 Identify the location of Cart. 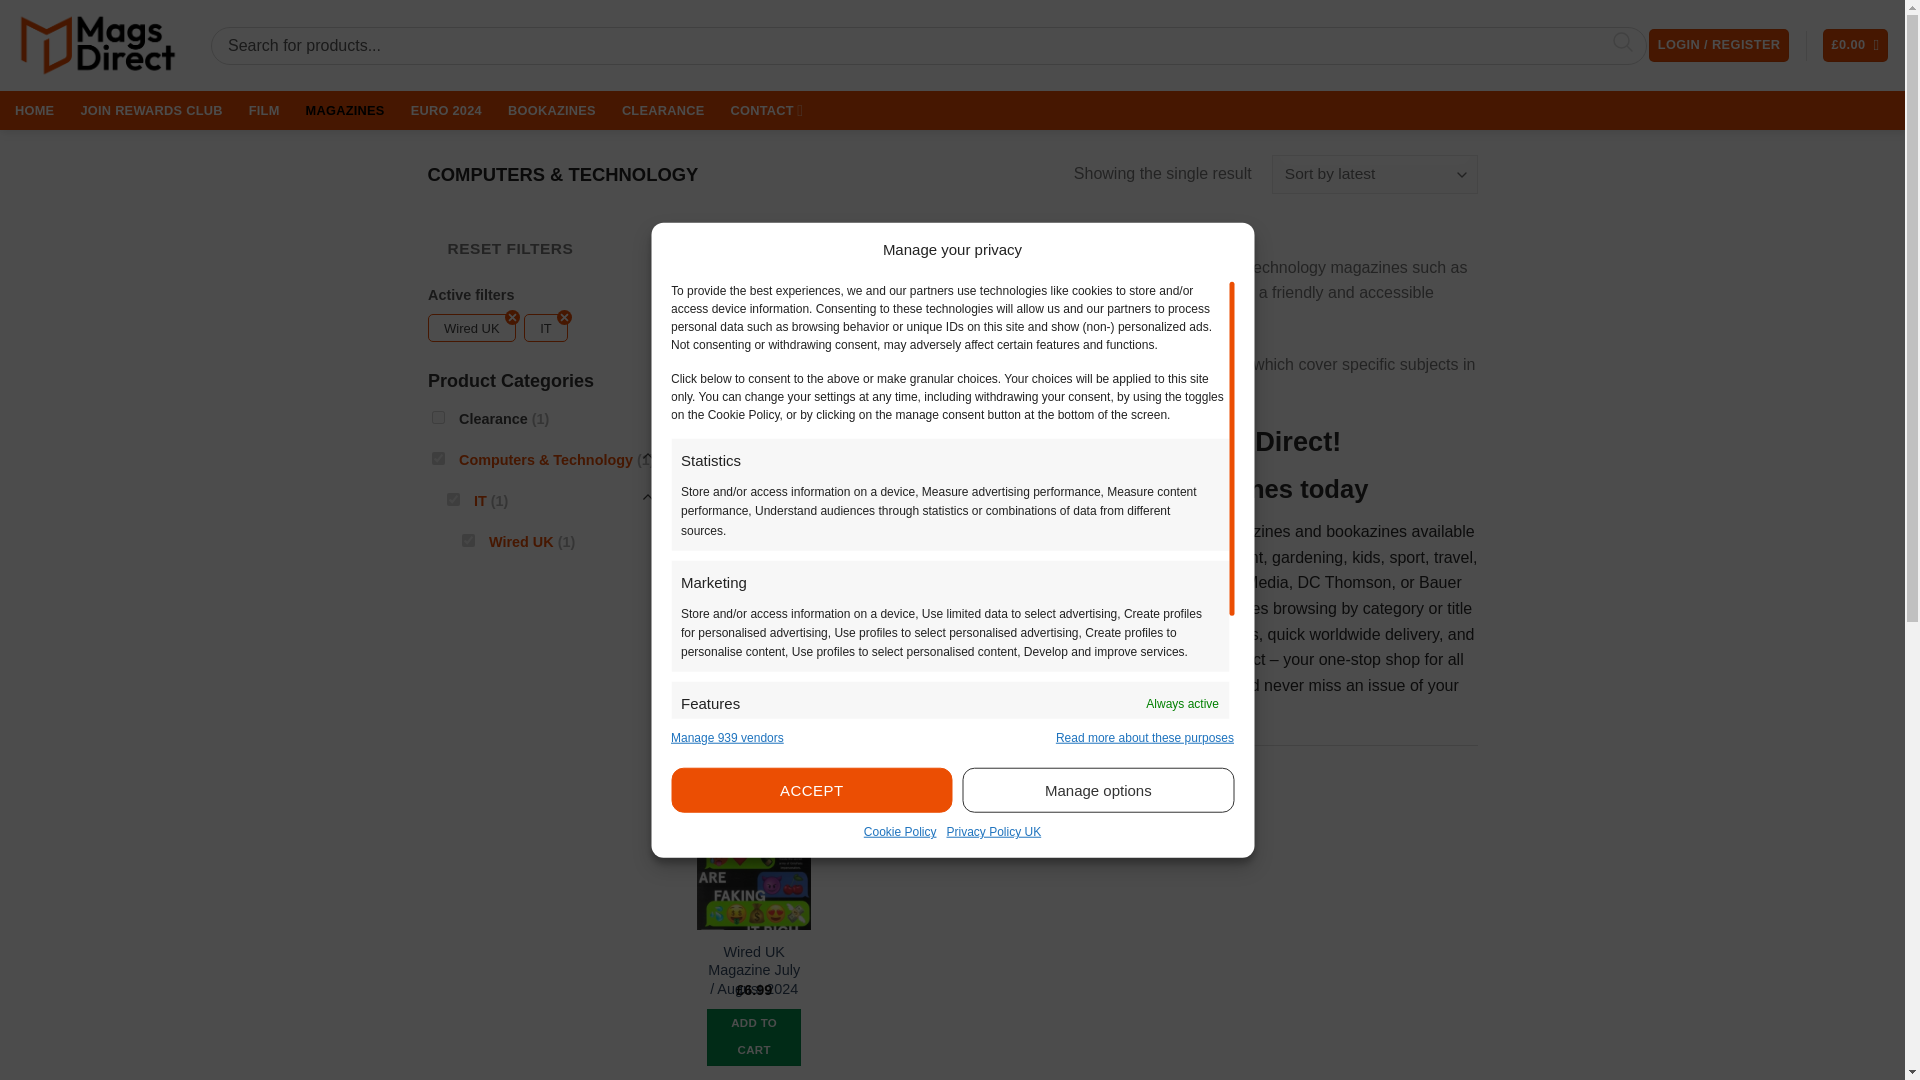
(1856, 45).